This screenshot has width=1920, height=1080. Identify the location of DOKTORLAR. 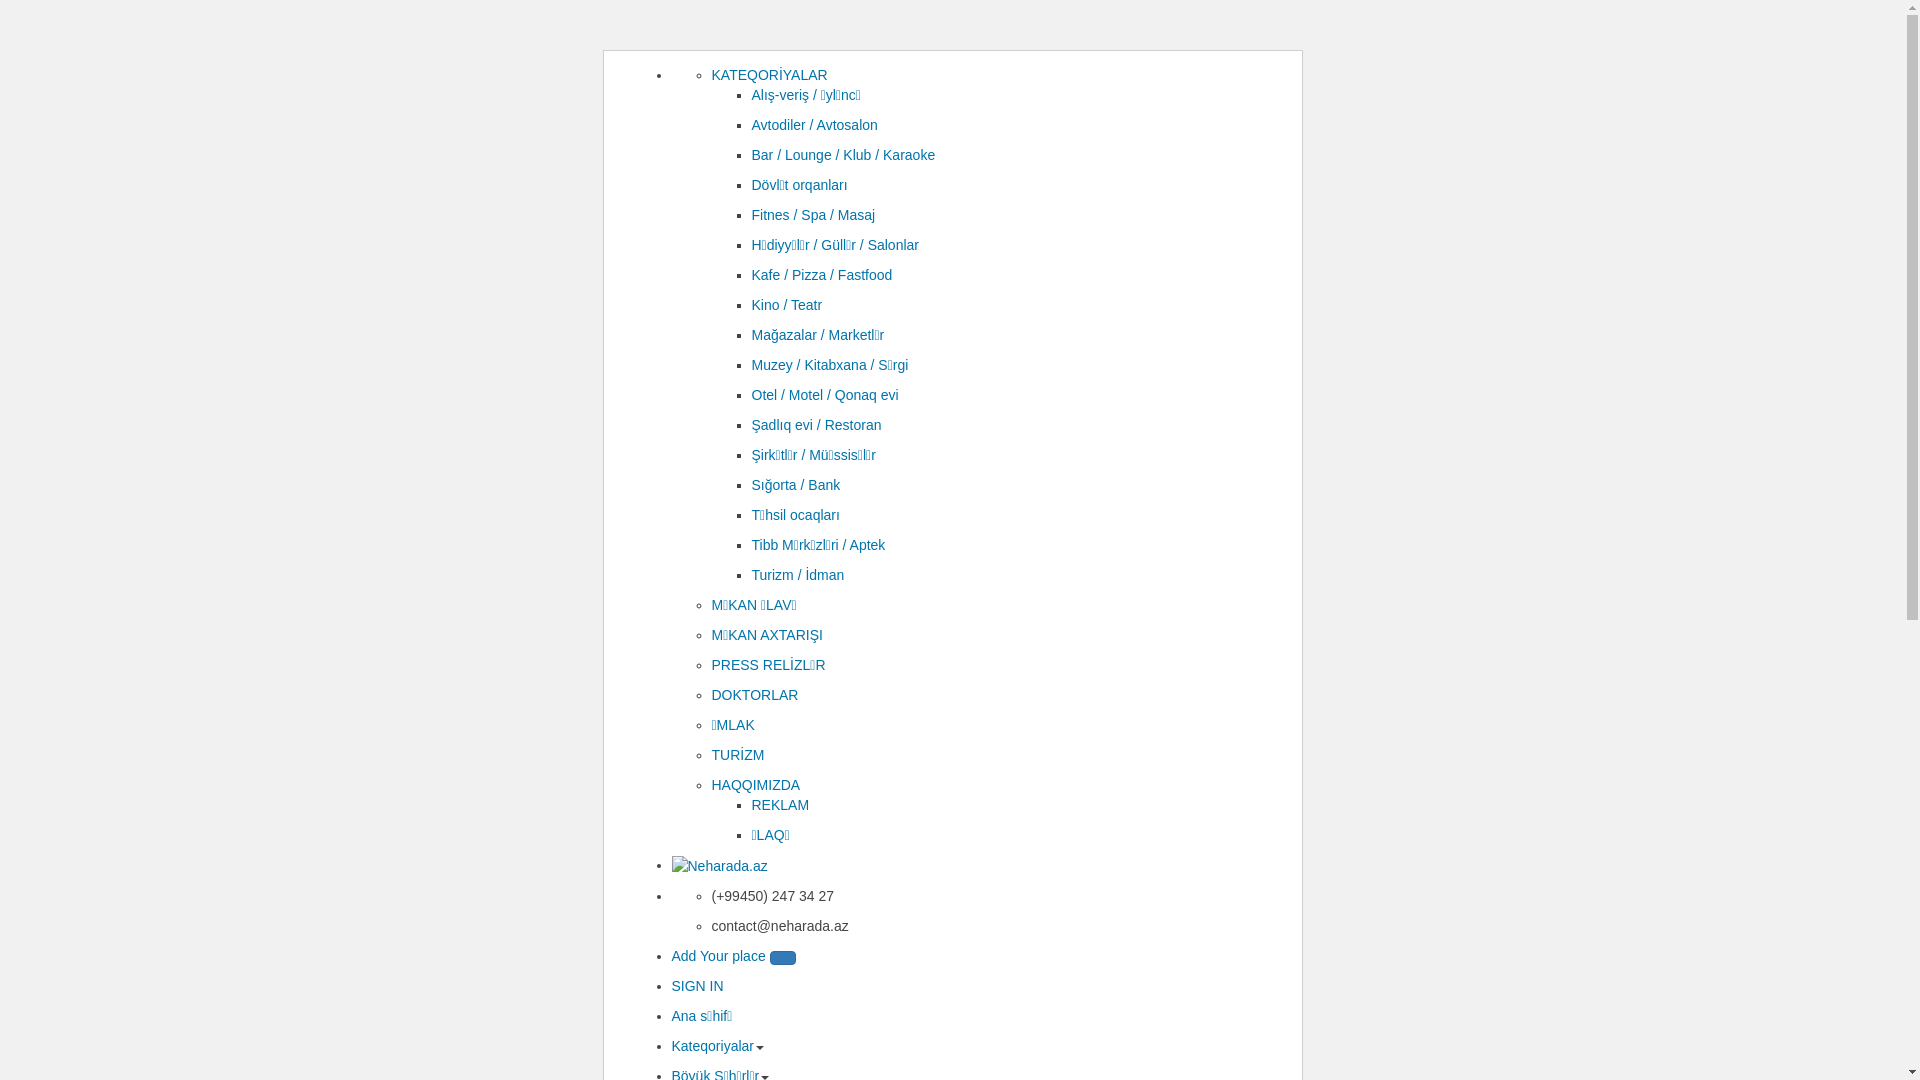
(756, 695).